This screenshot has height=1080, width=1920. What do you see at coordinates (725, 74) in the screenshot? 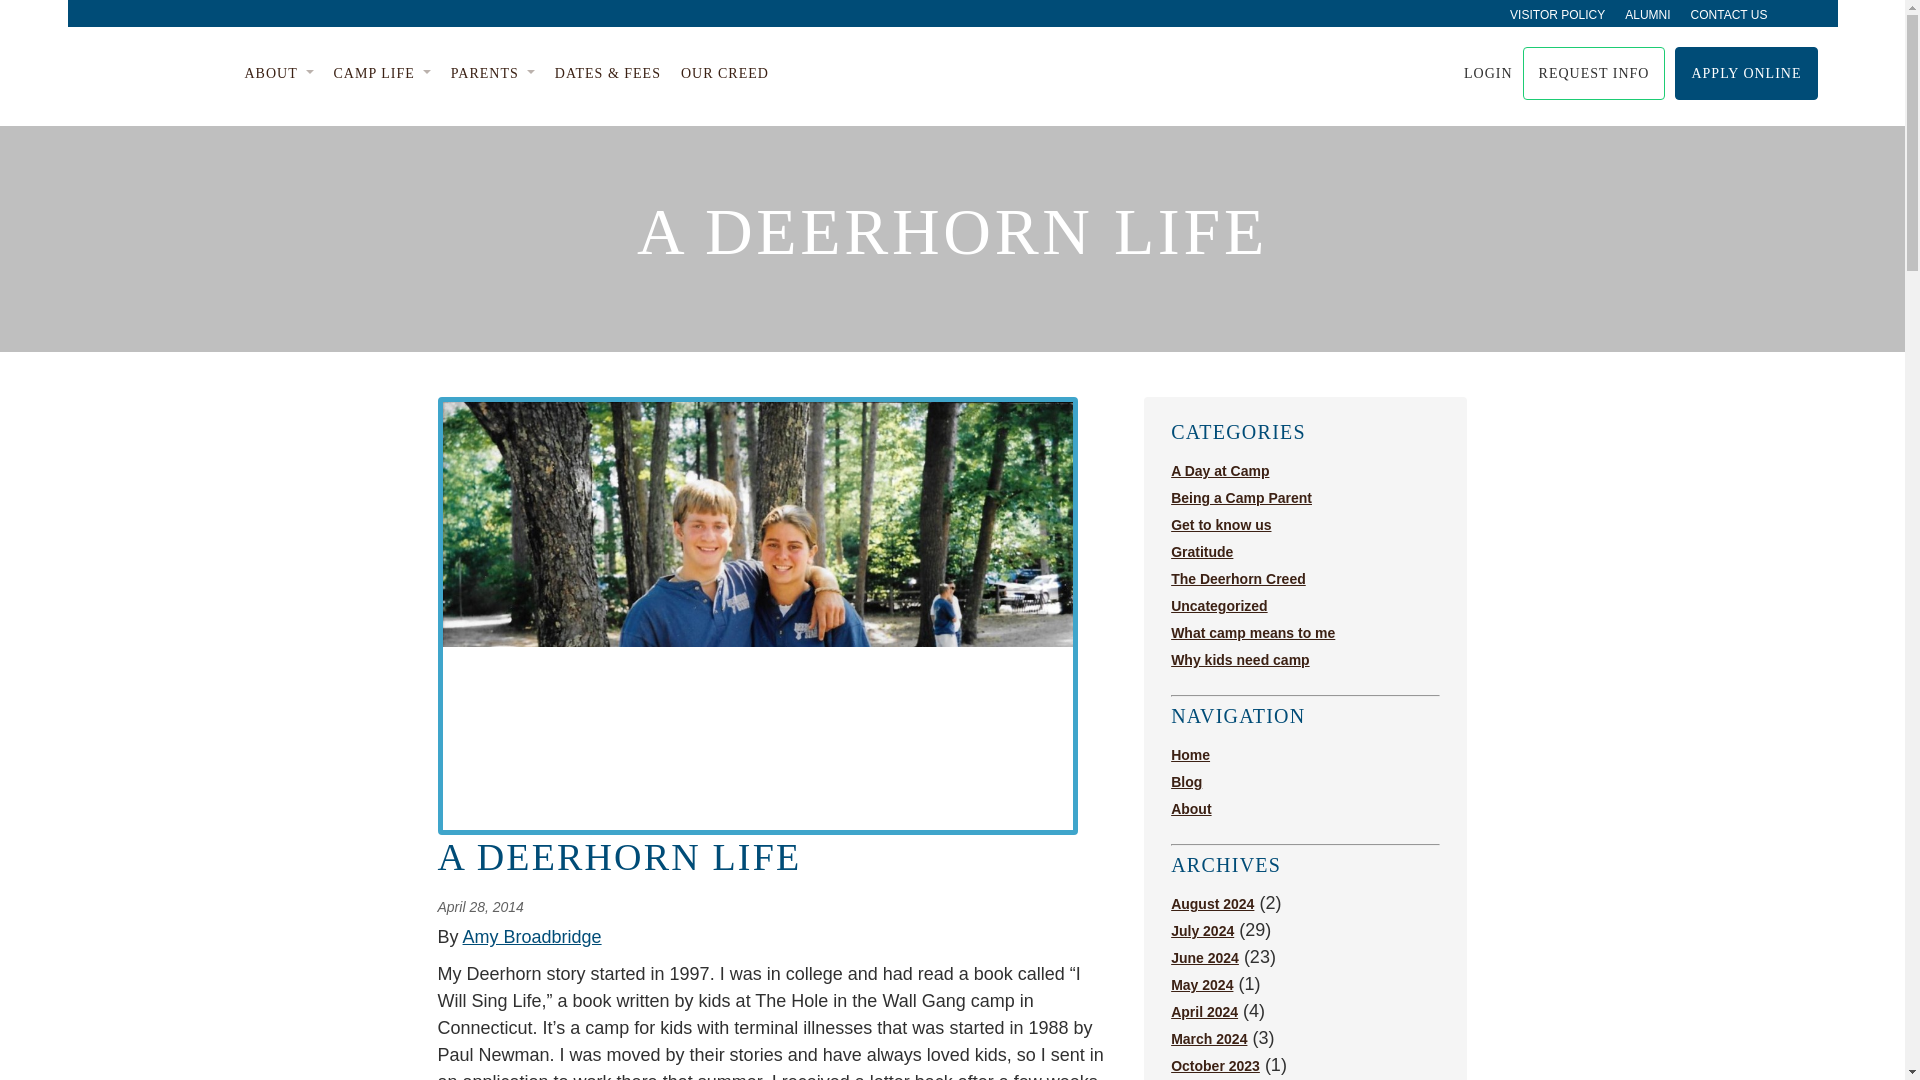
I see `OUR CREED` at bounding box center [725, 74].